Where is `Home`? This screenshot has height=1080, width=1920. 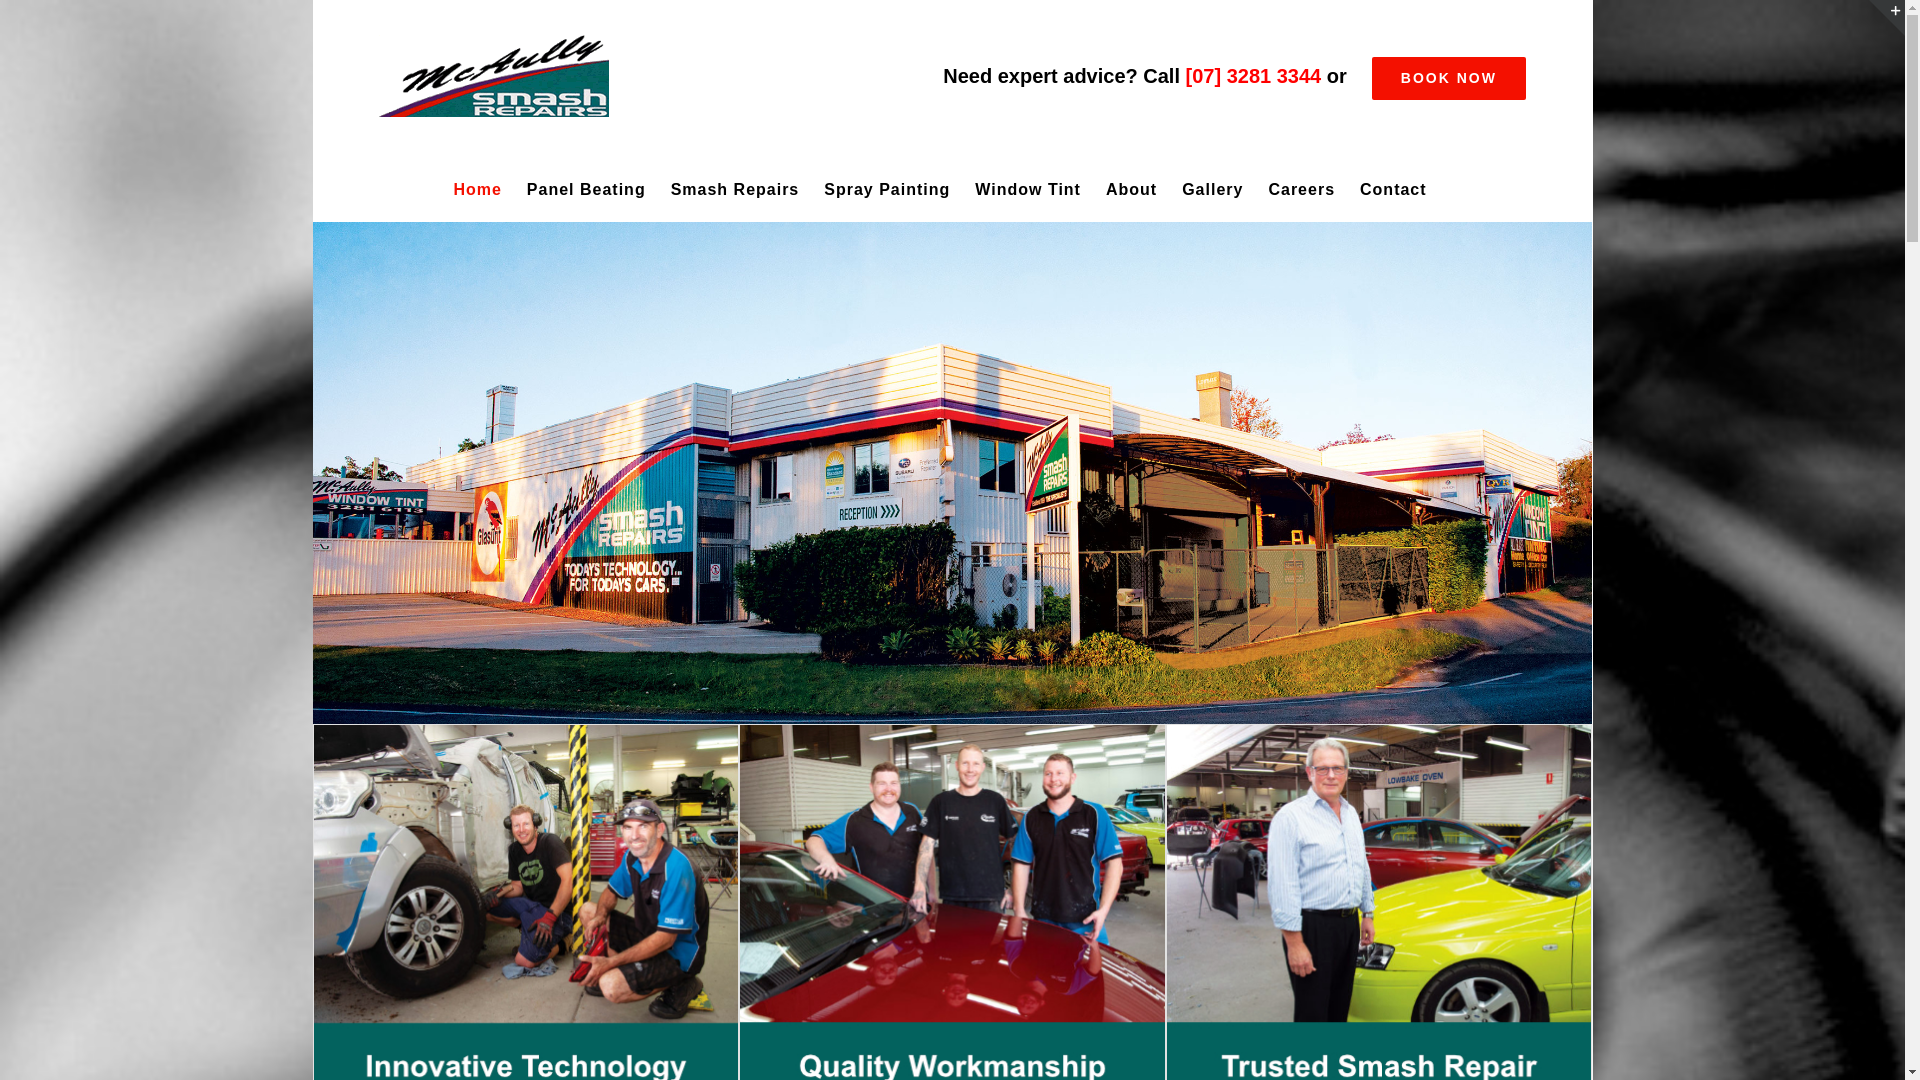
Home is located at coordinates (477, 190).